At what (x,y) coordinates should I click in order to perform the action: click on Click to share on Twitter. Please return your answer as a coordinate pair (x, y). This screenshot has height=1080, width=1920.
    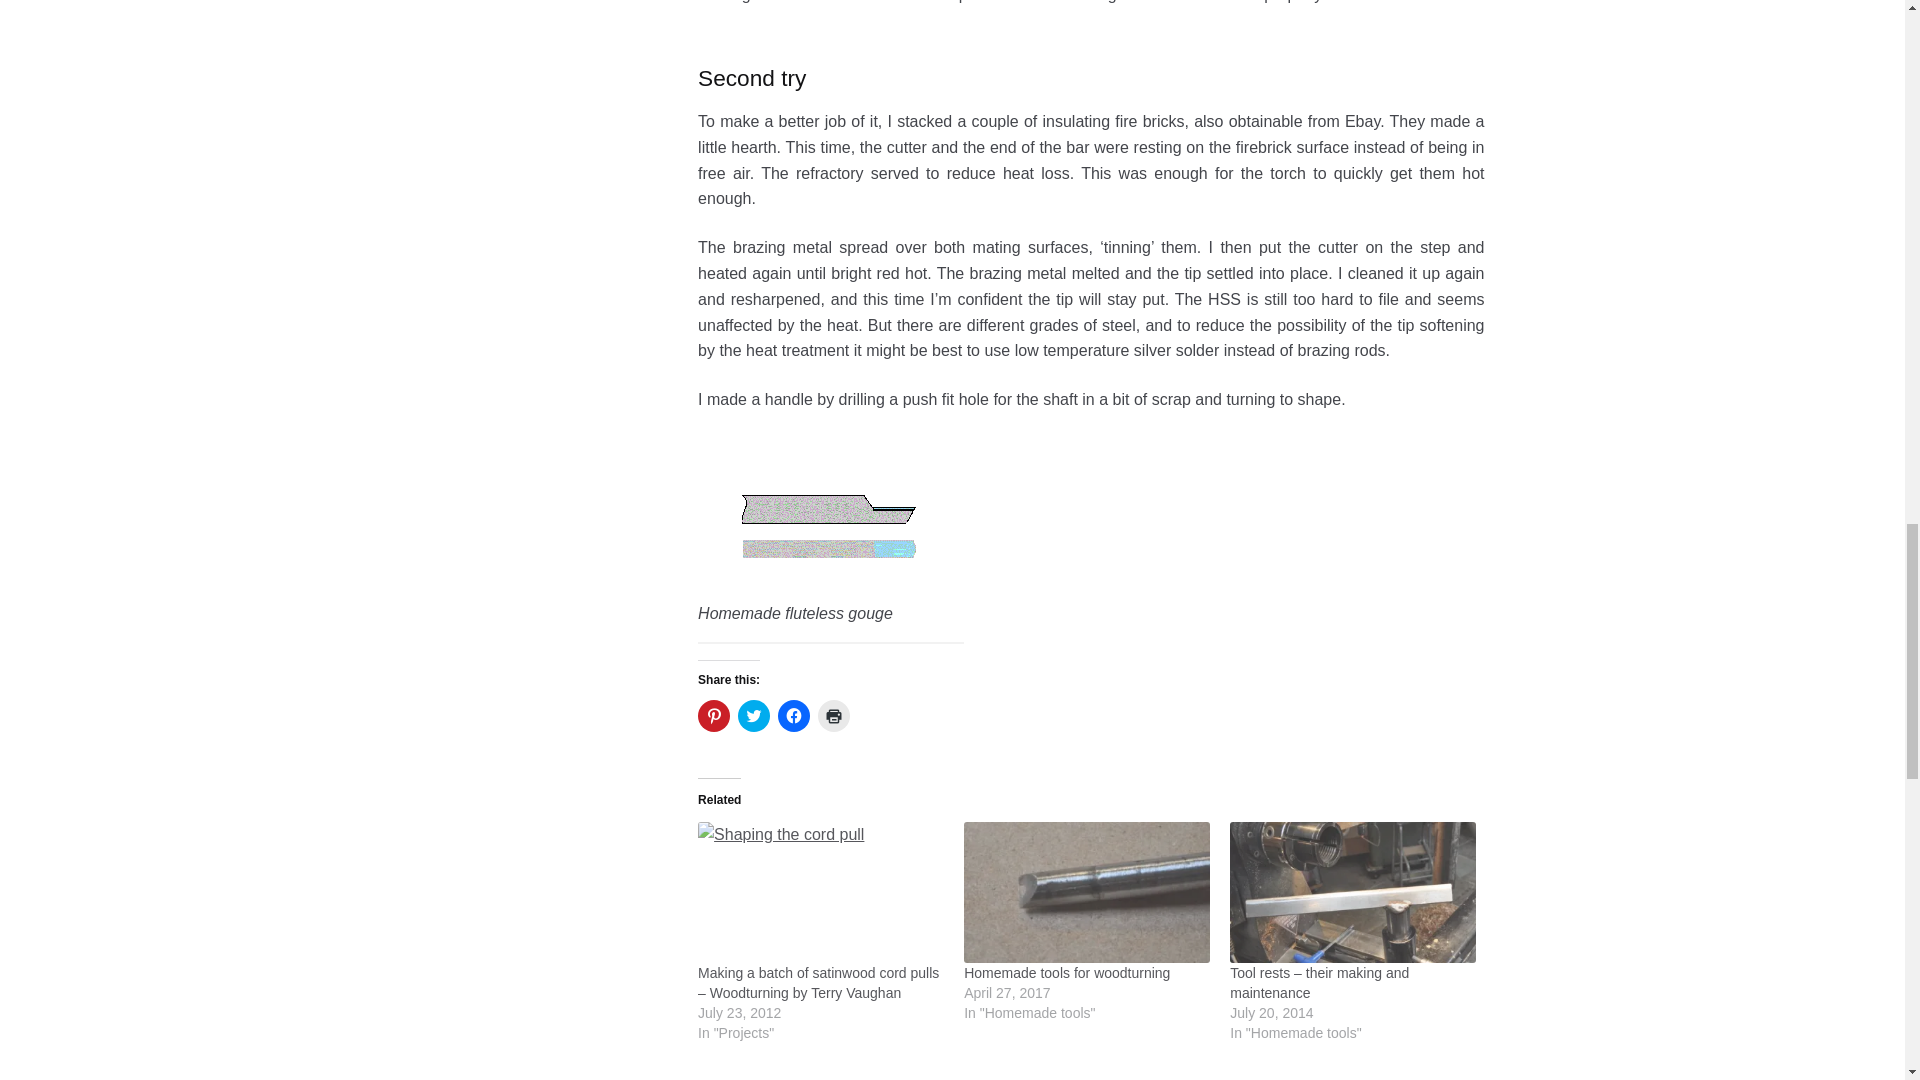
    Looking at the image, I should click on (753, 716).